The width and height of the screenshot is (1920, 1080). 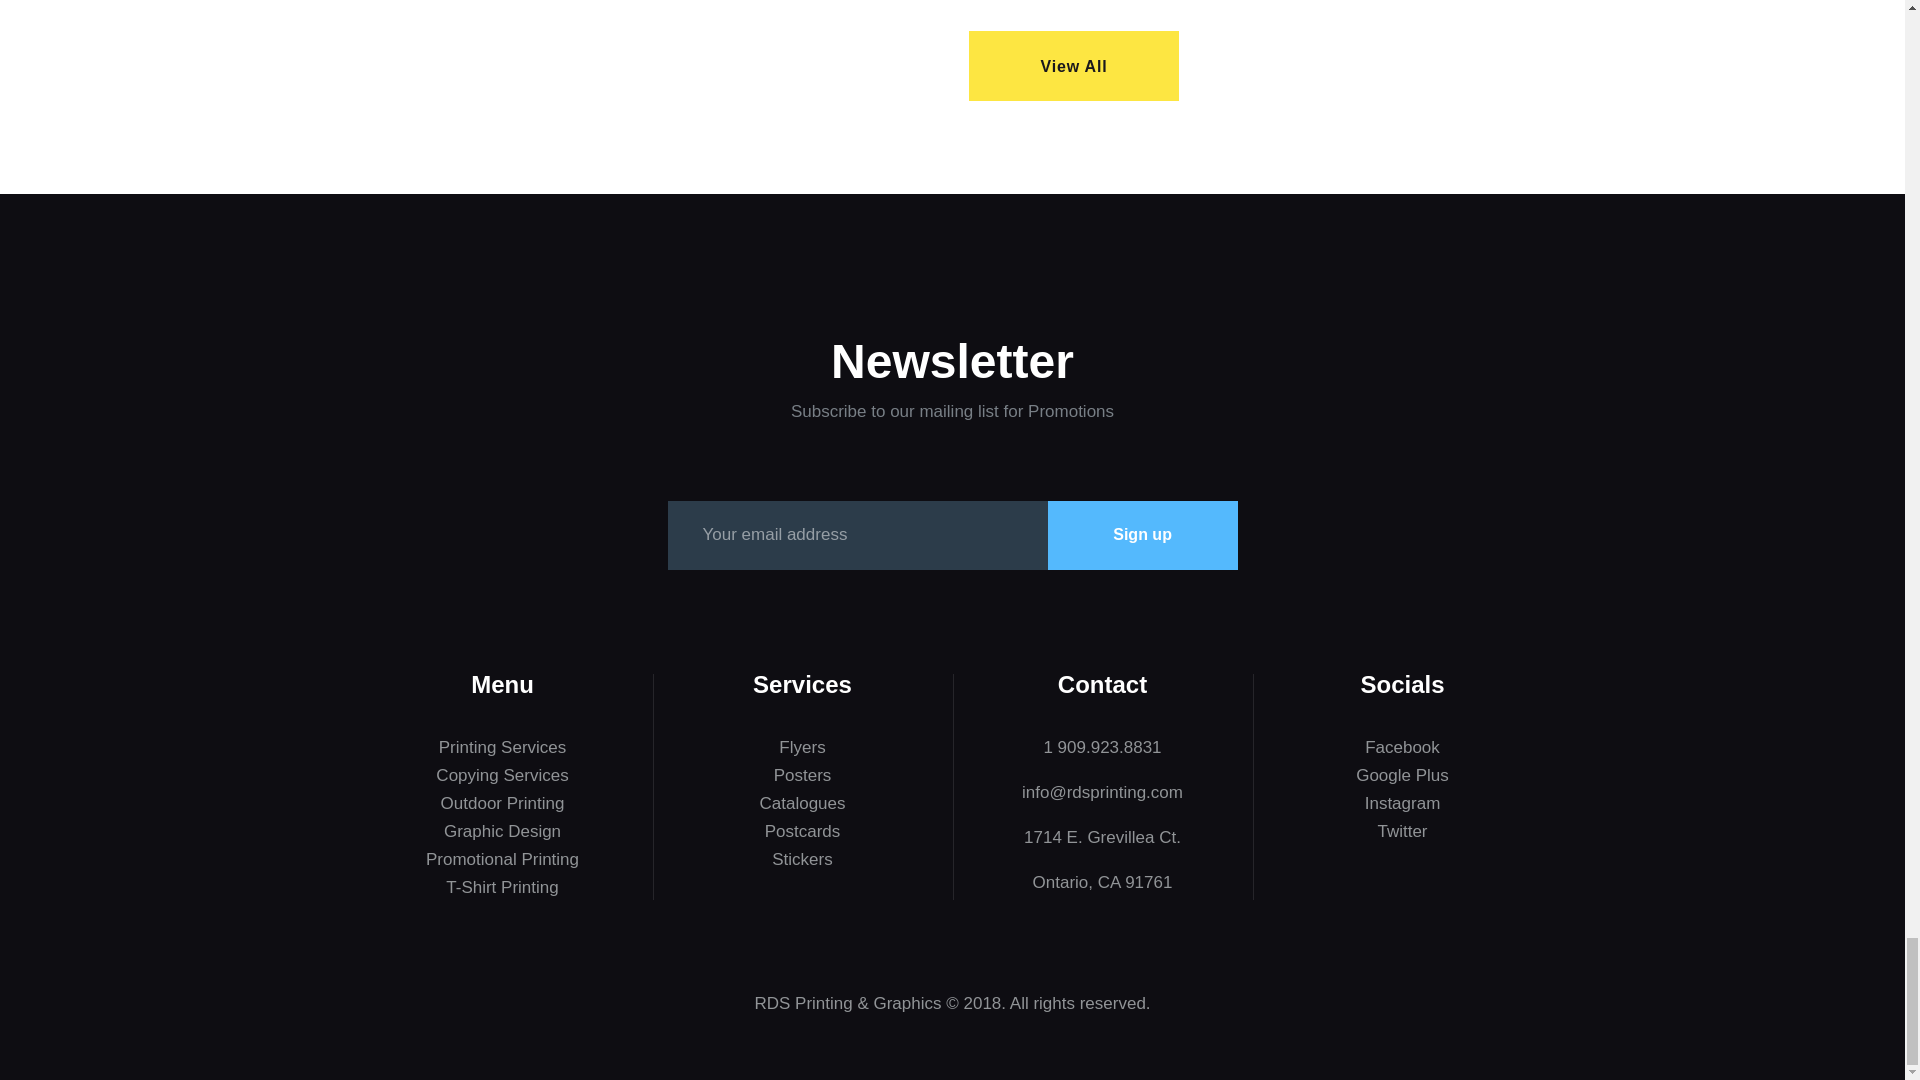 What do you see at coordinates (1074, 66) in the screenshot?
I see `View All` at bounding box center [1074, 66].